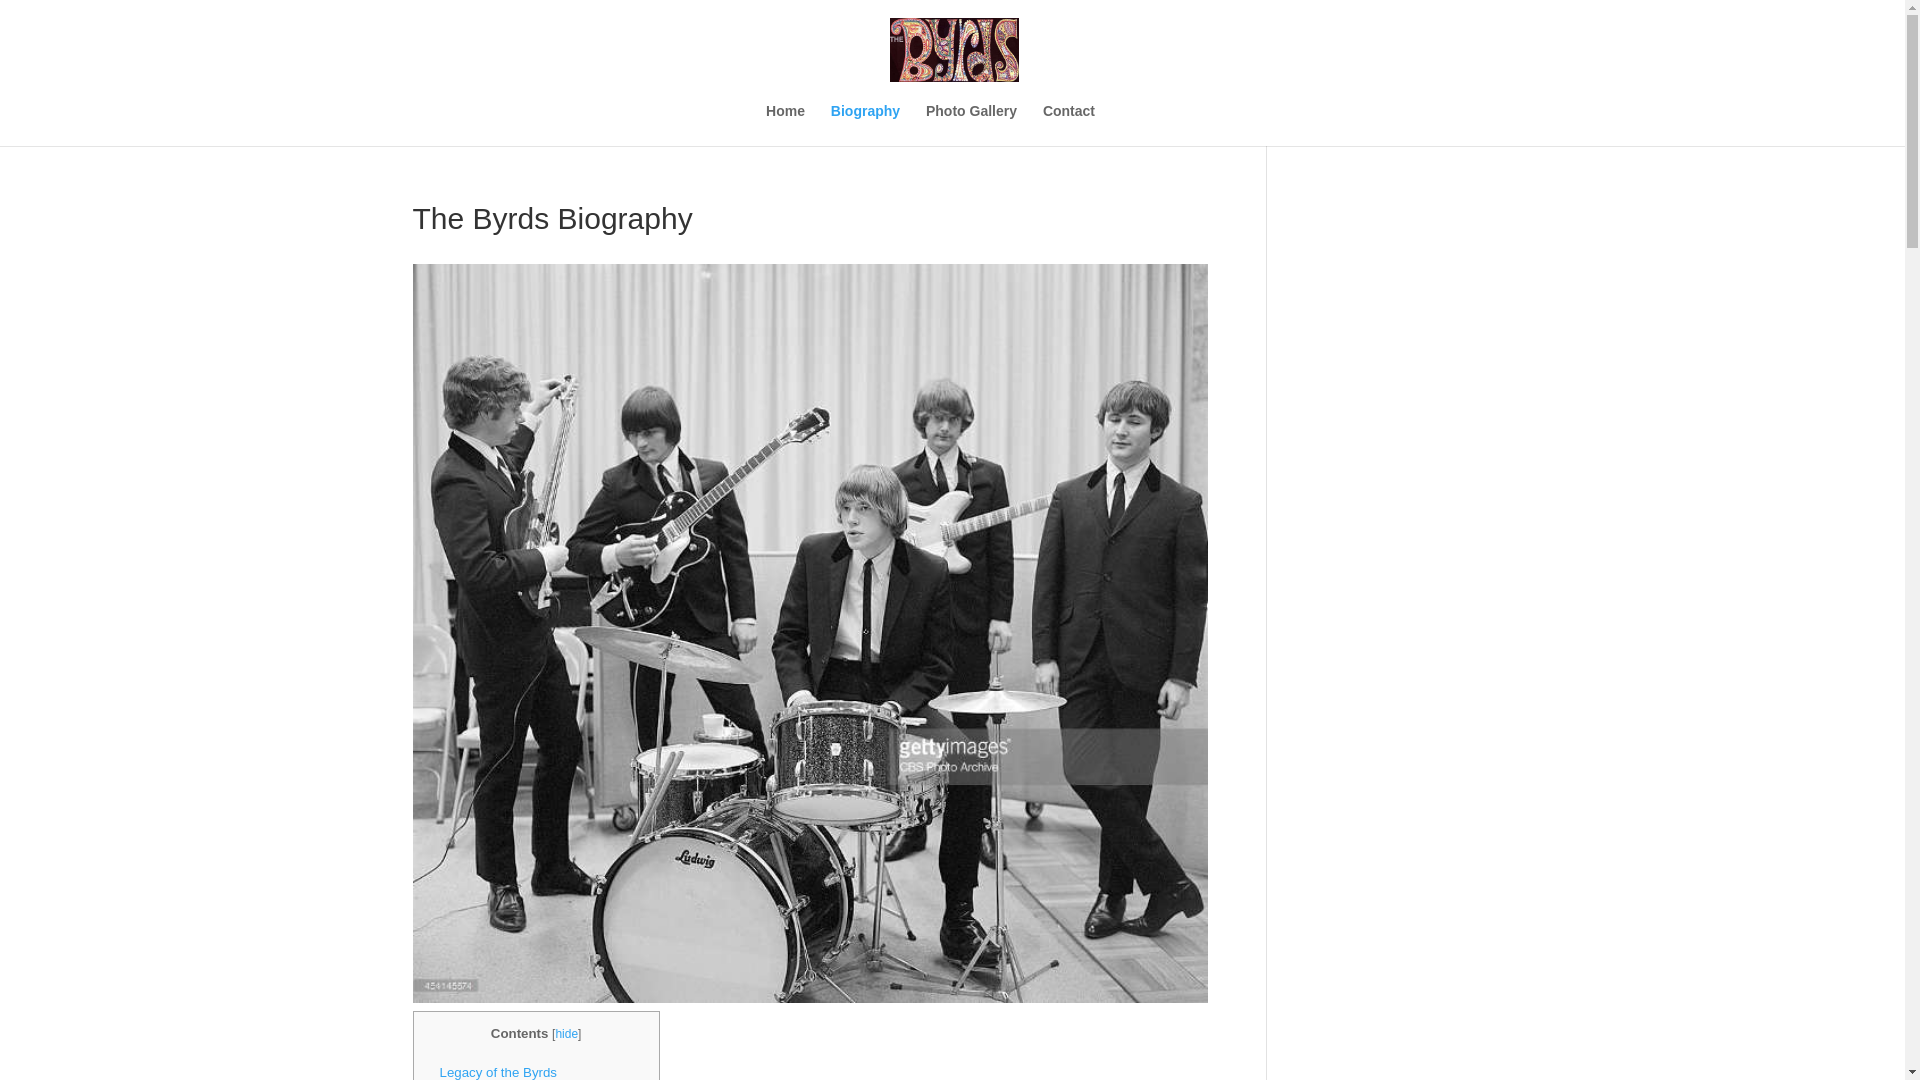 The width and height of the screenshot is (1920, 1080). I want to click on Photo Gallery, so click(971, 124).